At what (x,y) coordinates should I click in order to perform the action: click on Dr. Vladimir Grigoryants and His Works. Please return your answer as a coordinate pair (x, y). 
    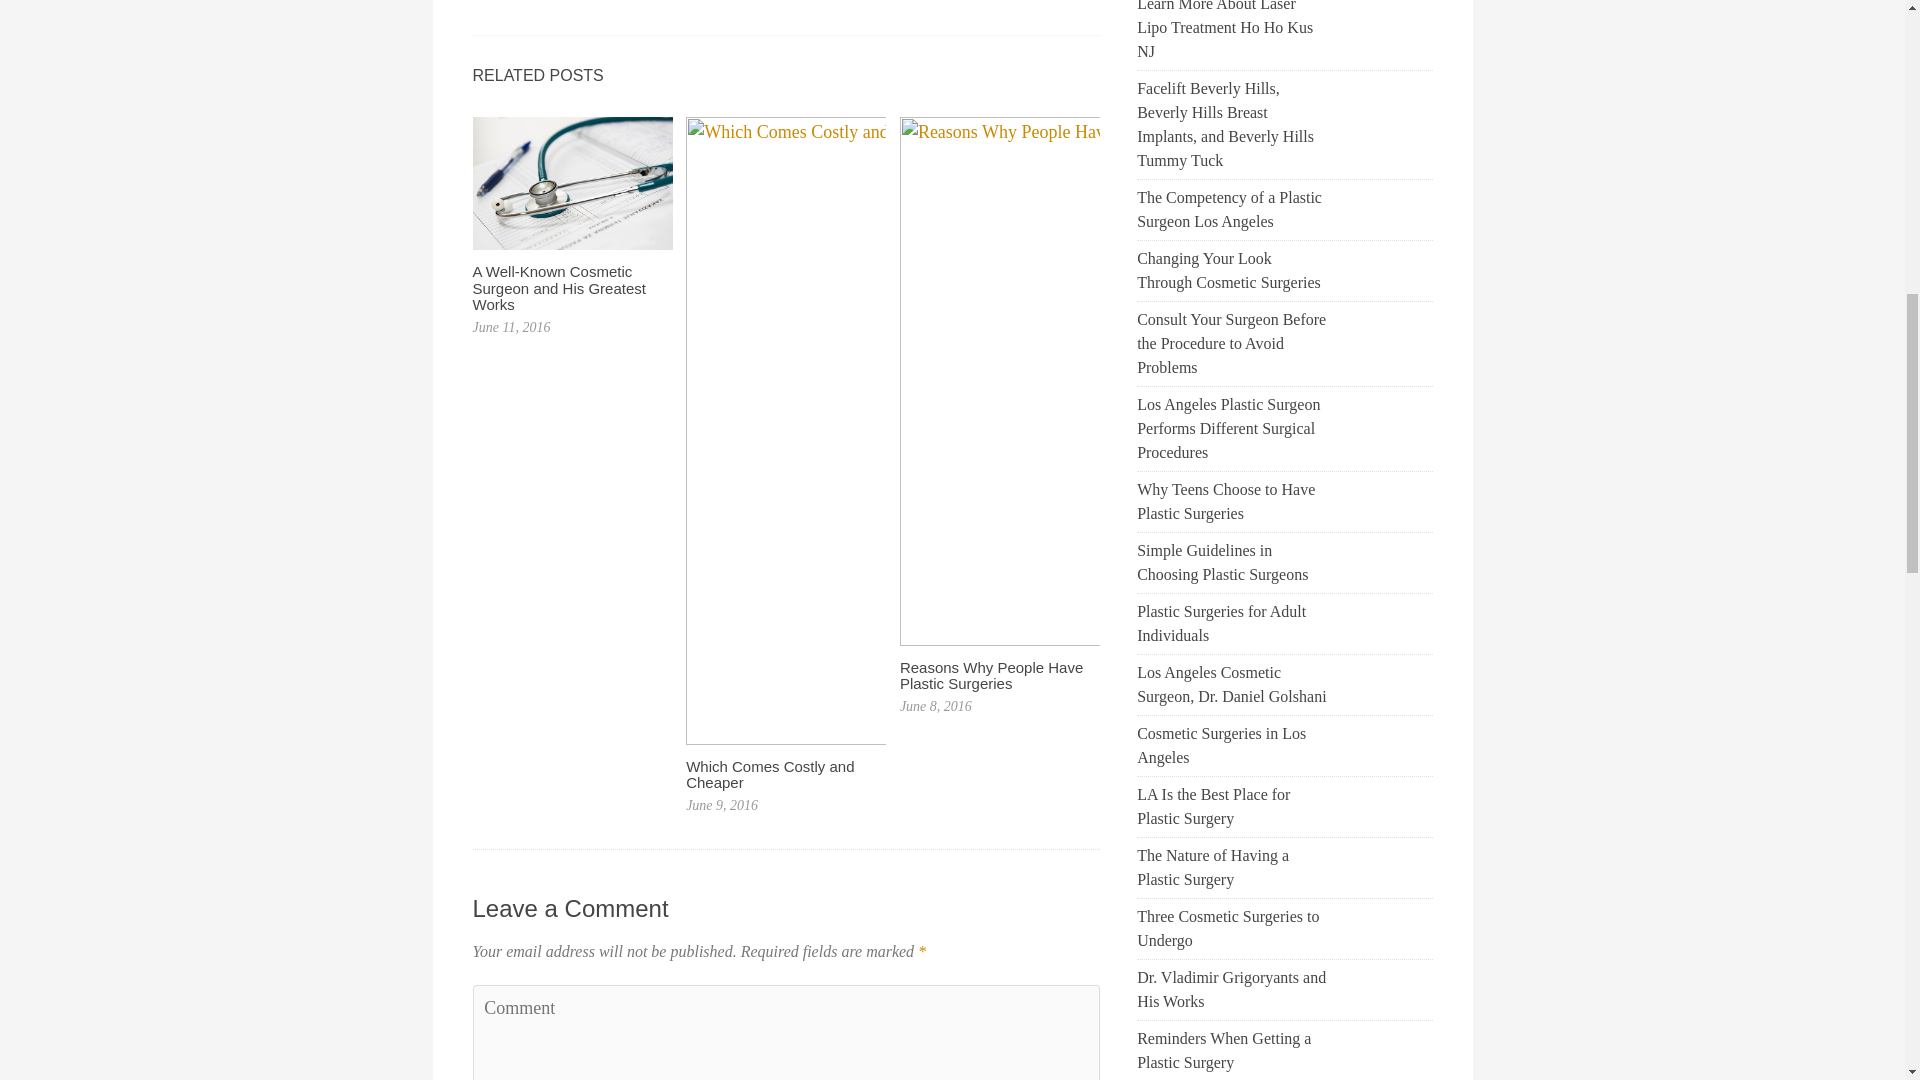
    Looking at the image, I should click on (1232, 990).